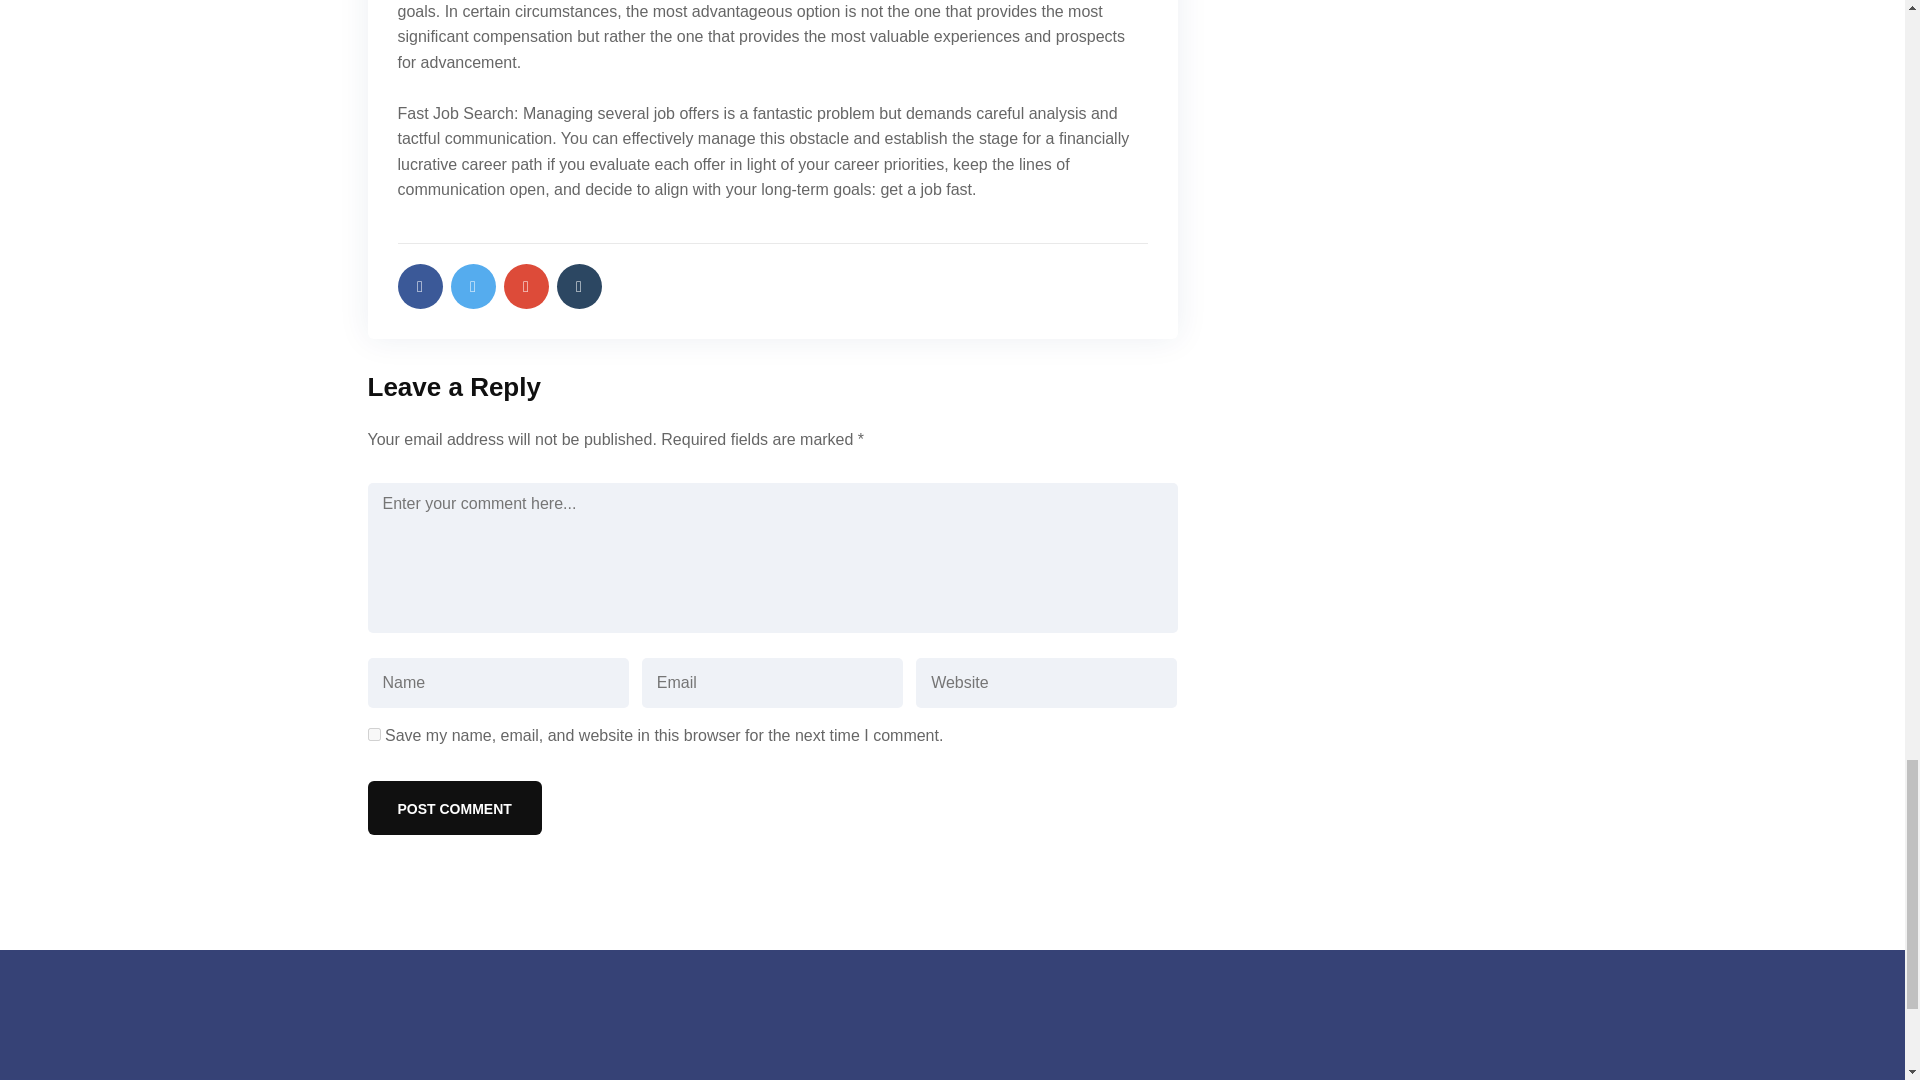 The height and width of the screenshot is (1080, 1920). Describe the element at coordinates (374, 734) in the screenshot. I see `yes` at that location.